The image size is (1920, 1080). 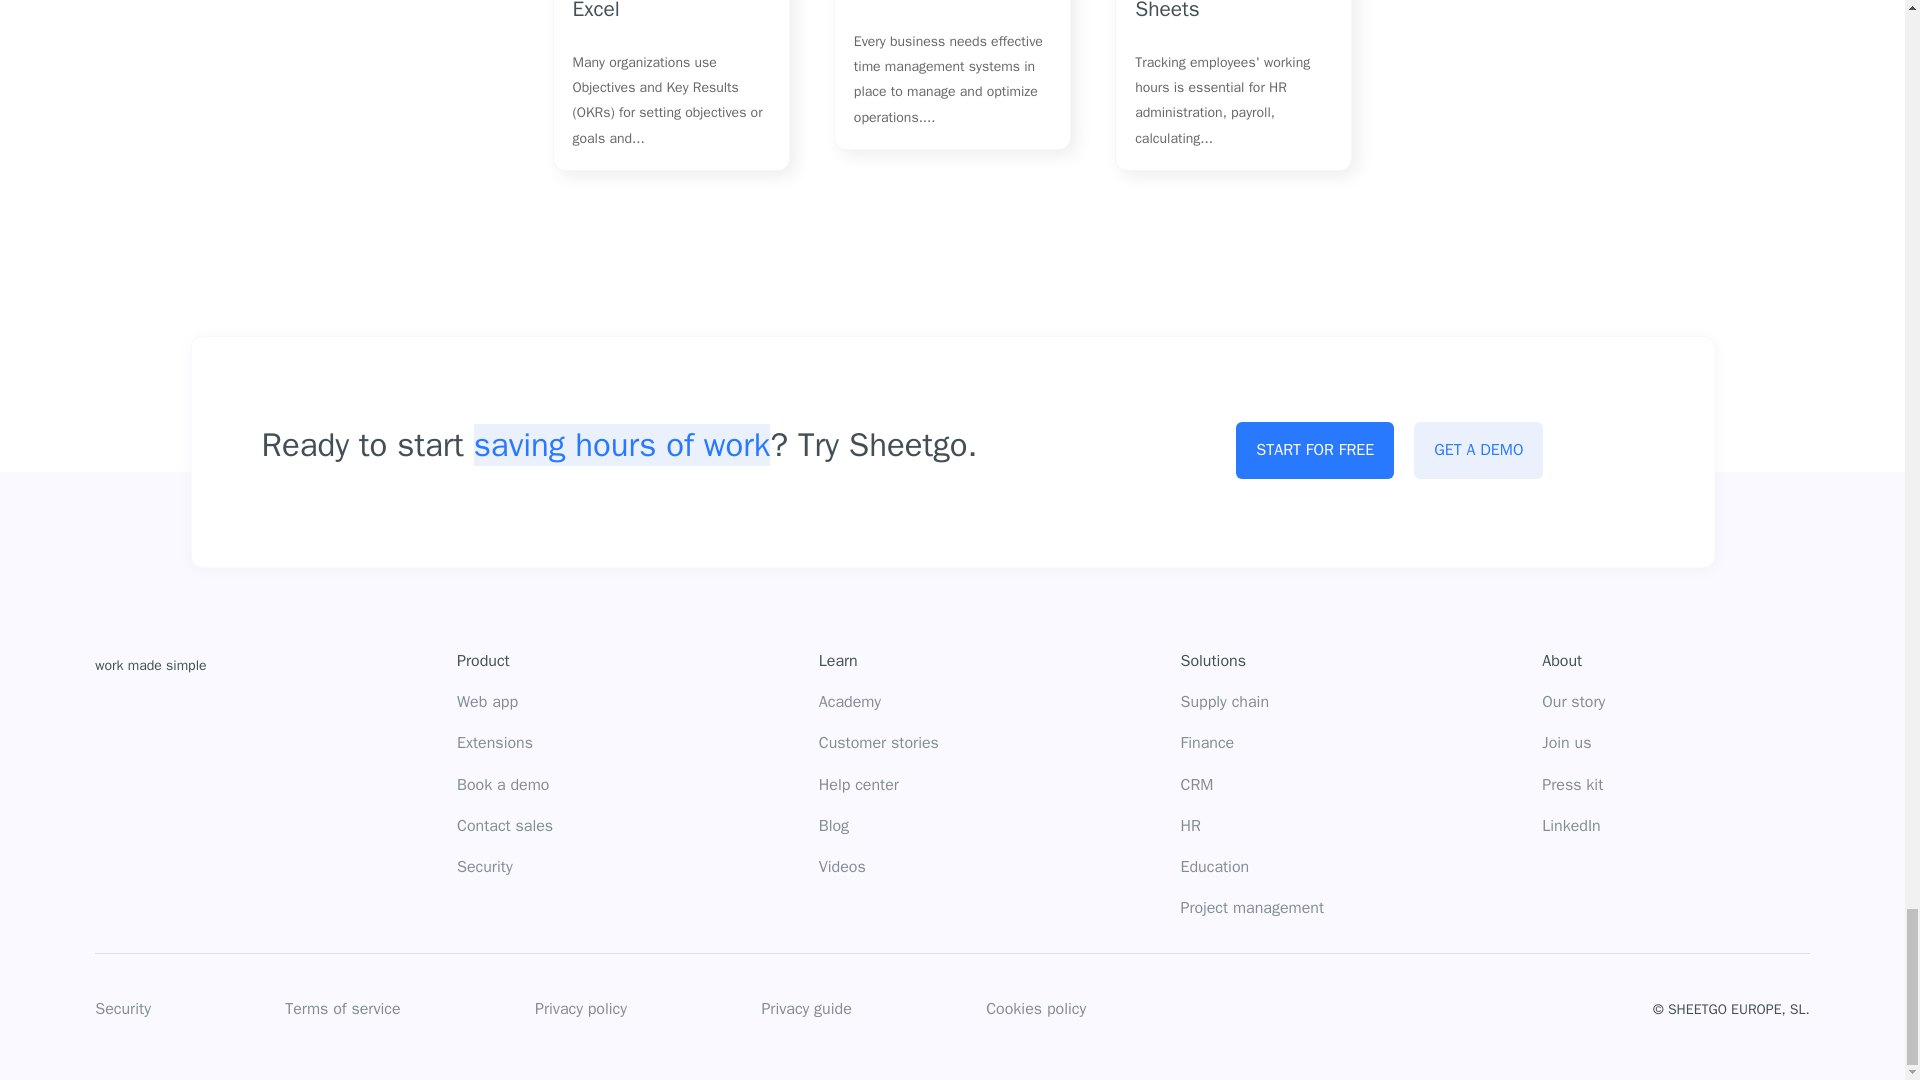 I want to click on Web app, so click(x=487, y=702).